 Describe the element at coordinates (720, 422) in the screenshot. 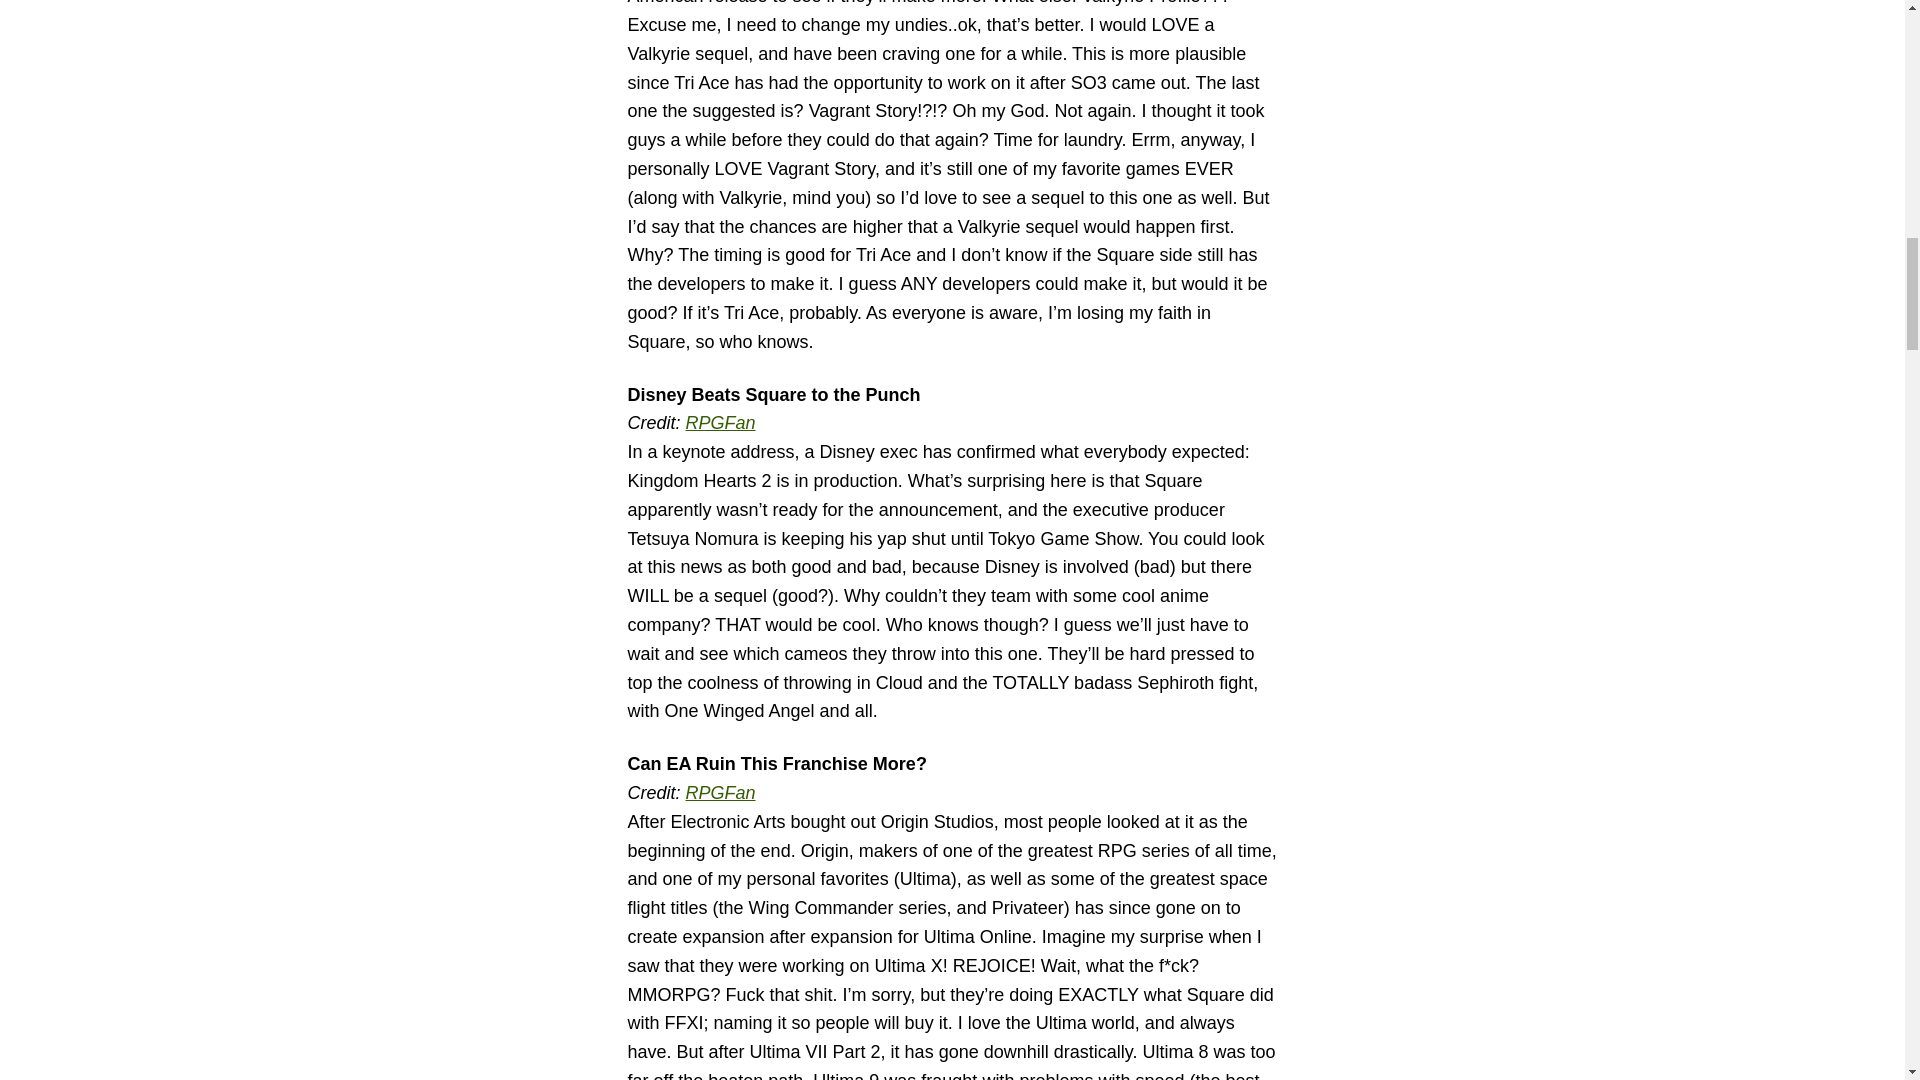

I see `RPGFan` at that location.